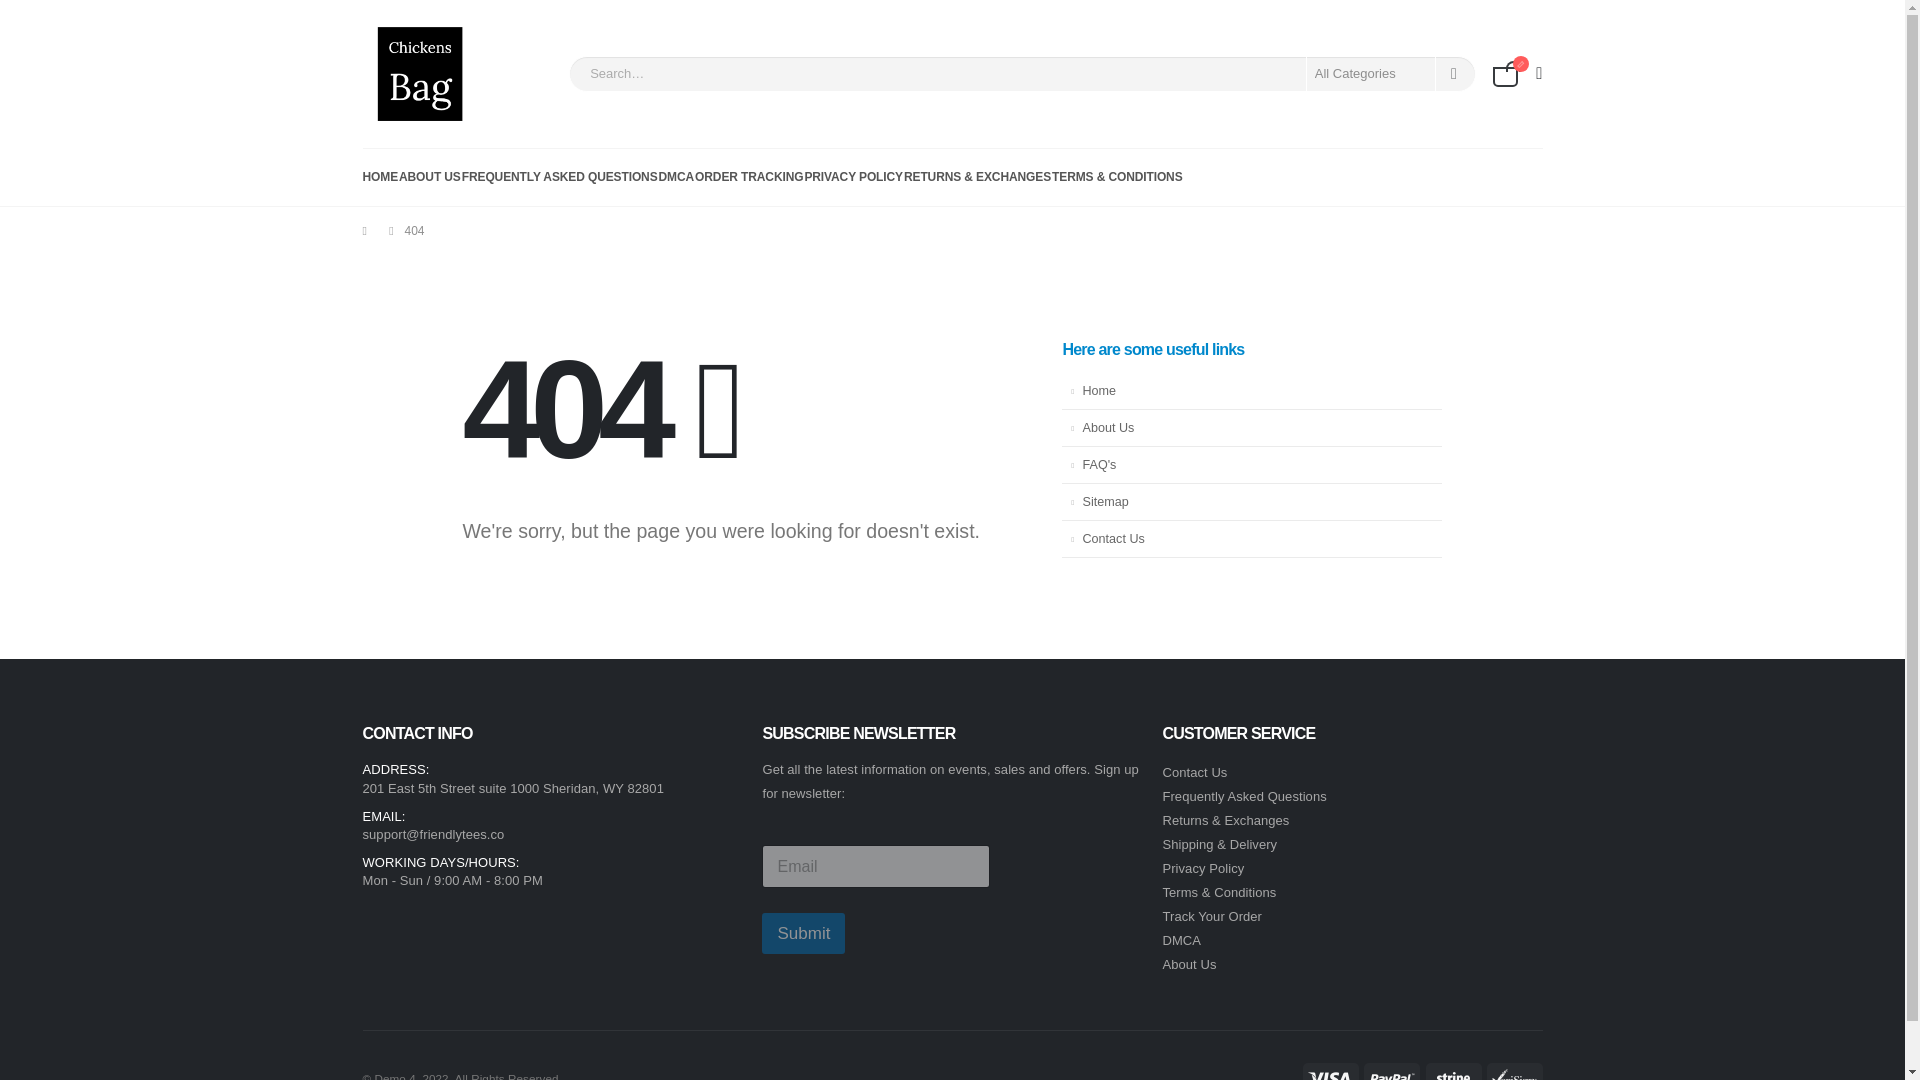 This screenshot has height=1080, width=1920. I want to click on Track Your Order, so click(1211, 916).